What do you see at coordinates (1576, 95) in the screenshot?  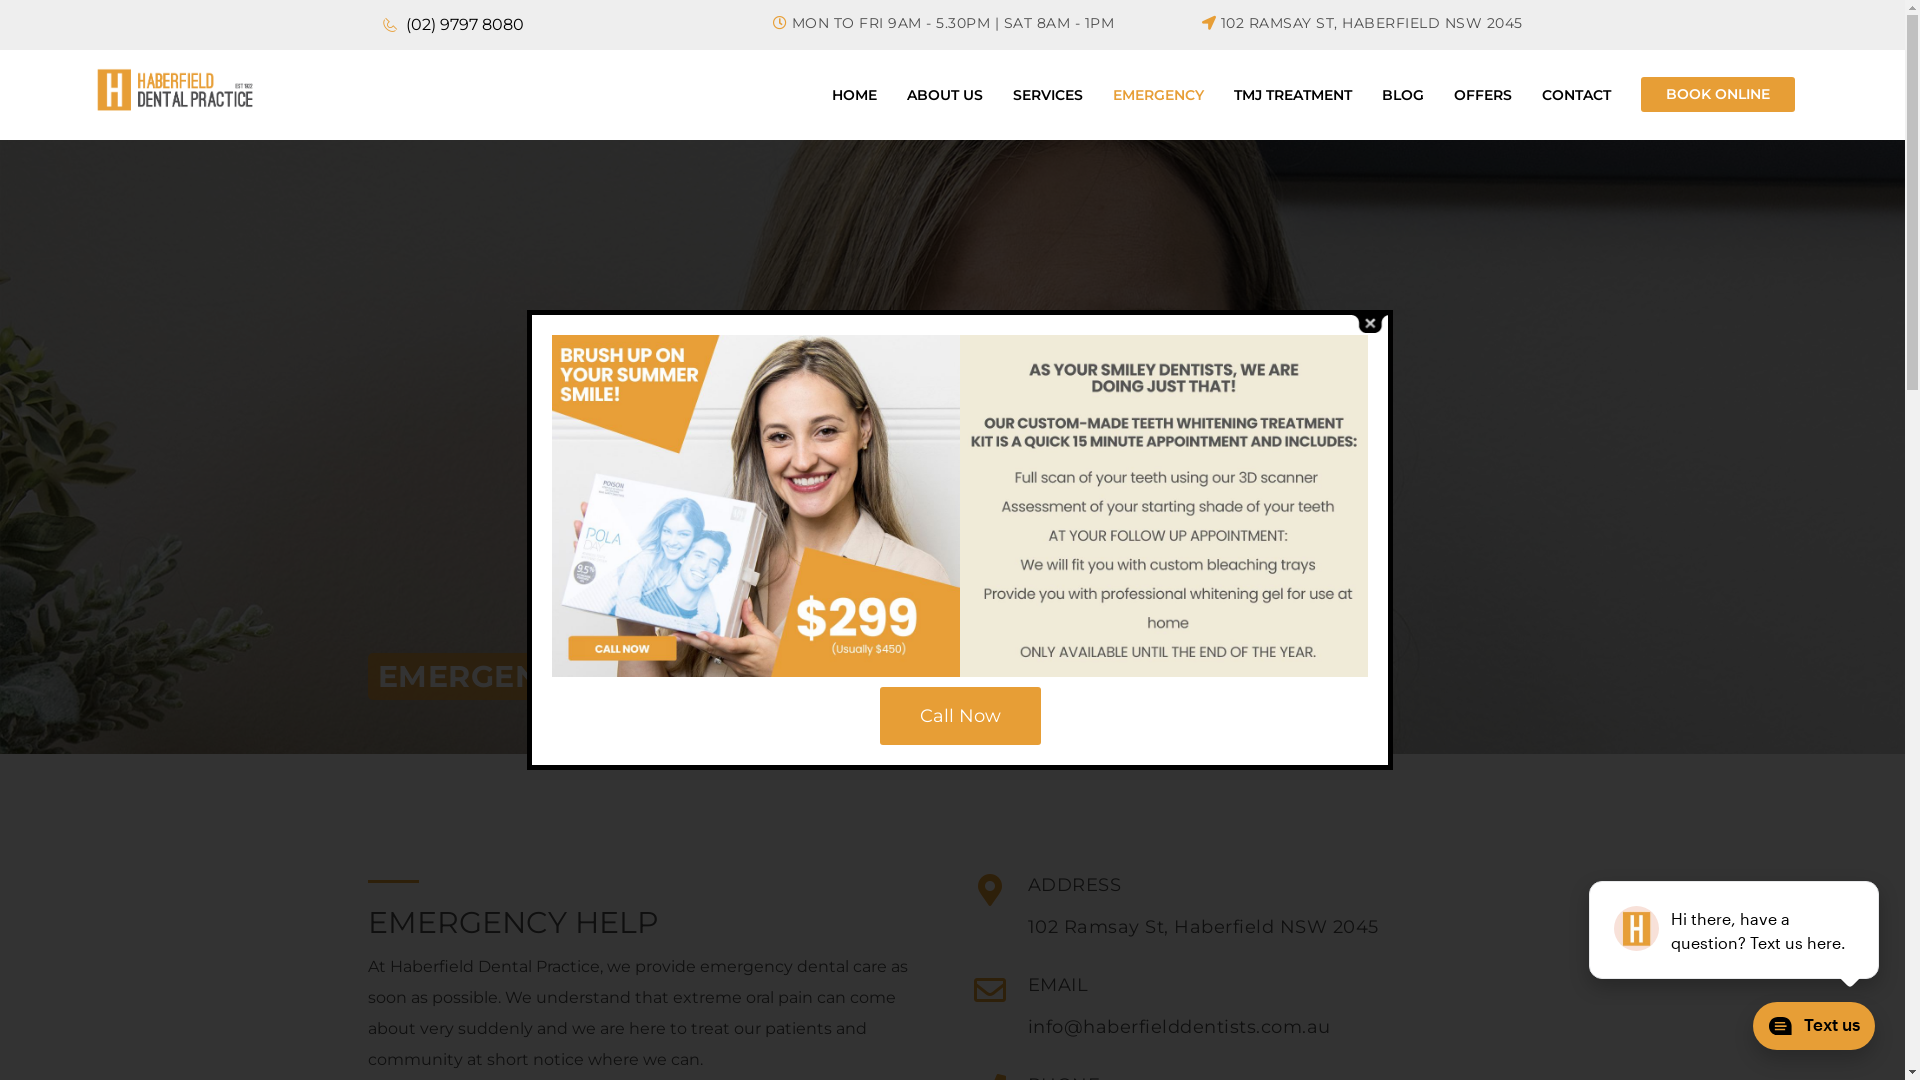 I see `CONTACT` at bounding box center [1576, 95].